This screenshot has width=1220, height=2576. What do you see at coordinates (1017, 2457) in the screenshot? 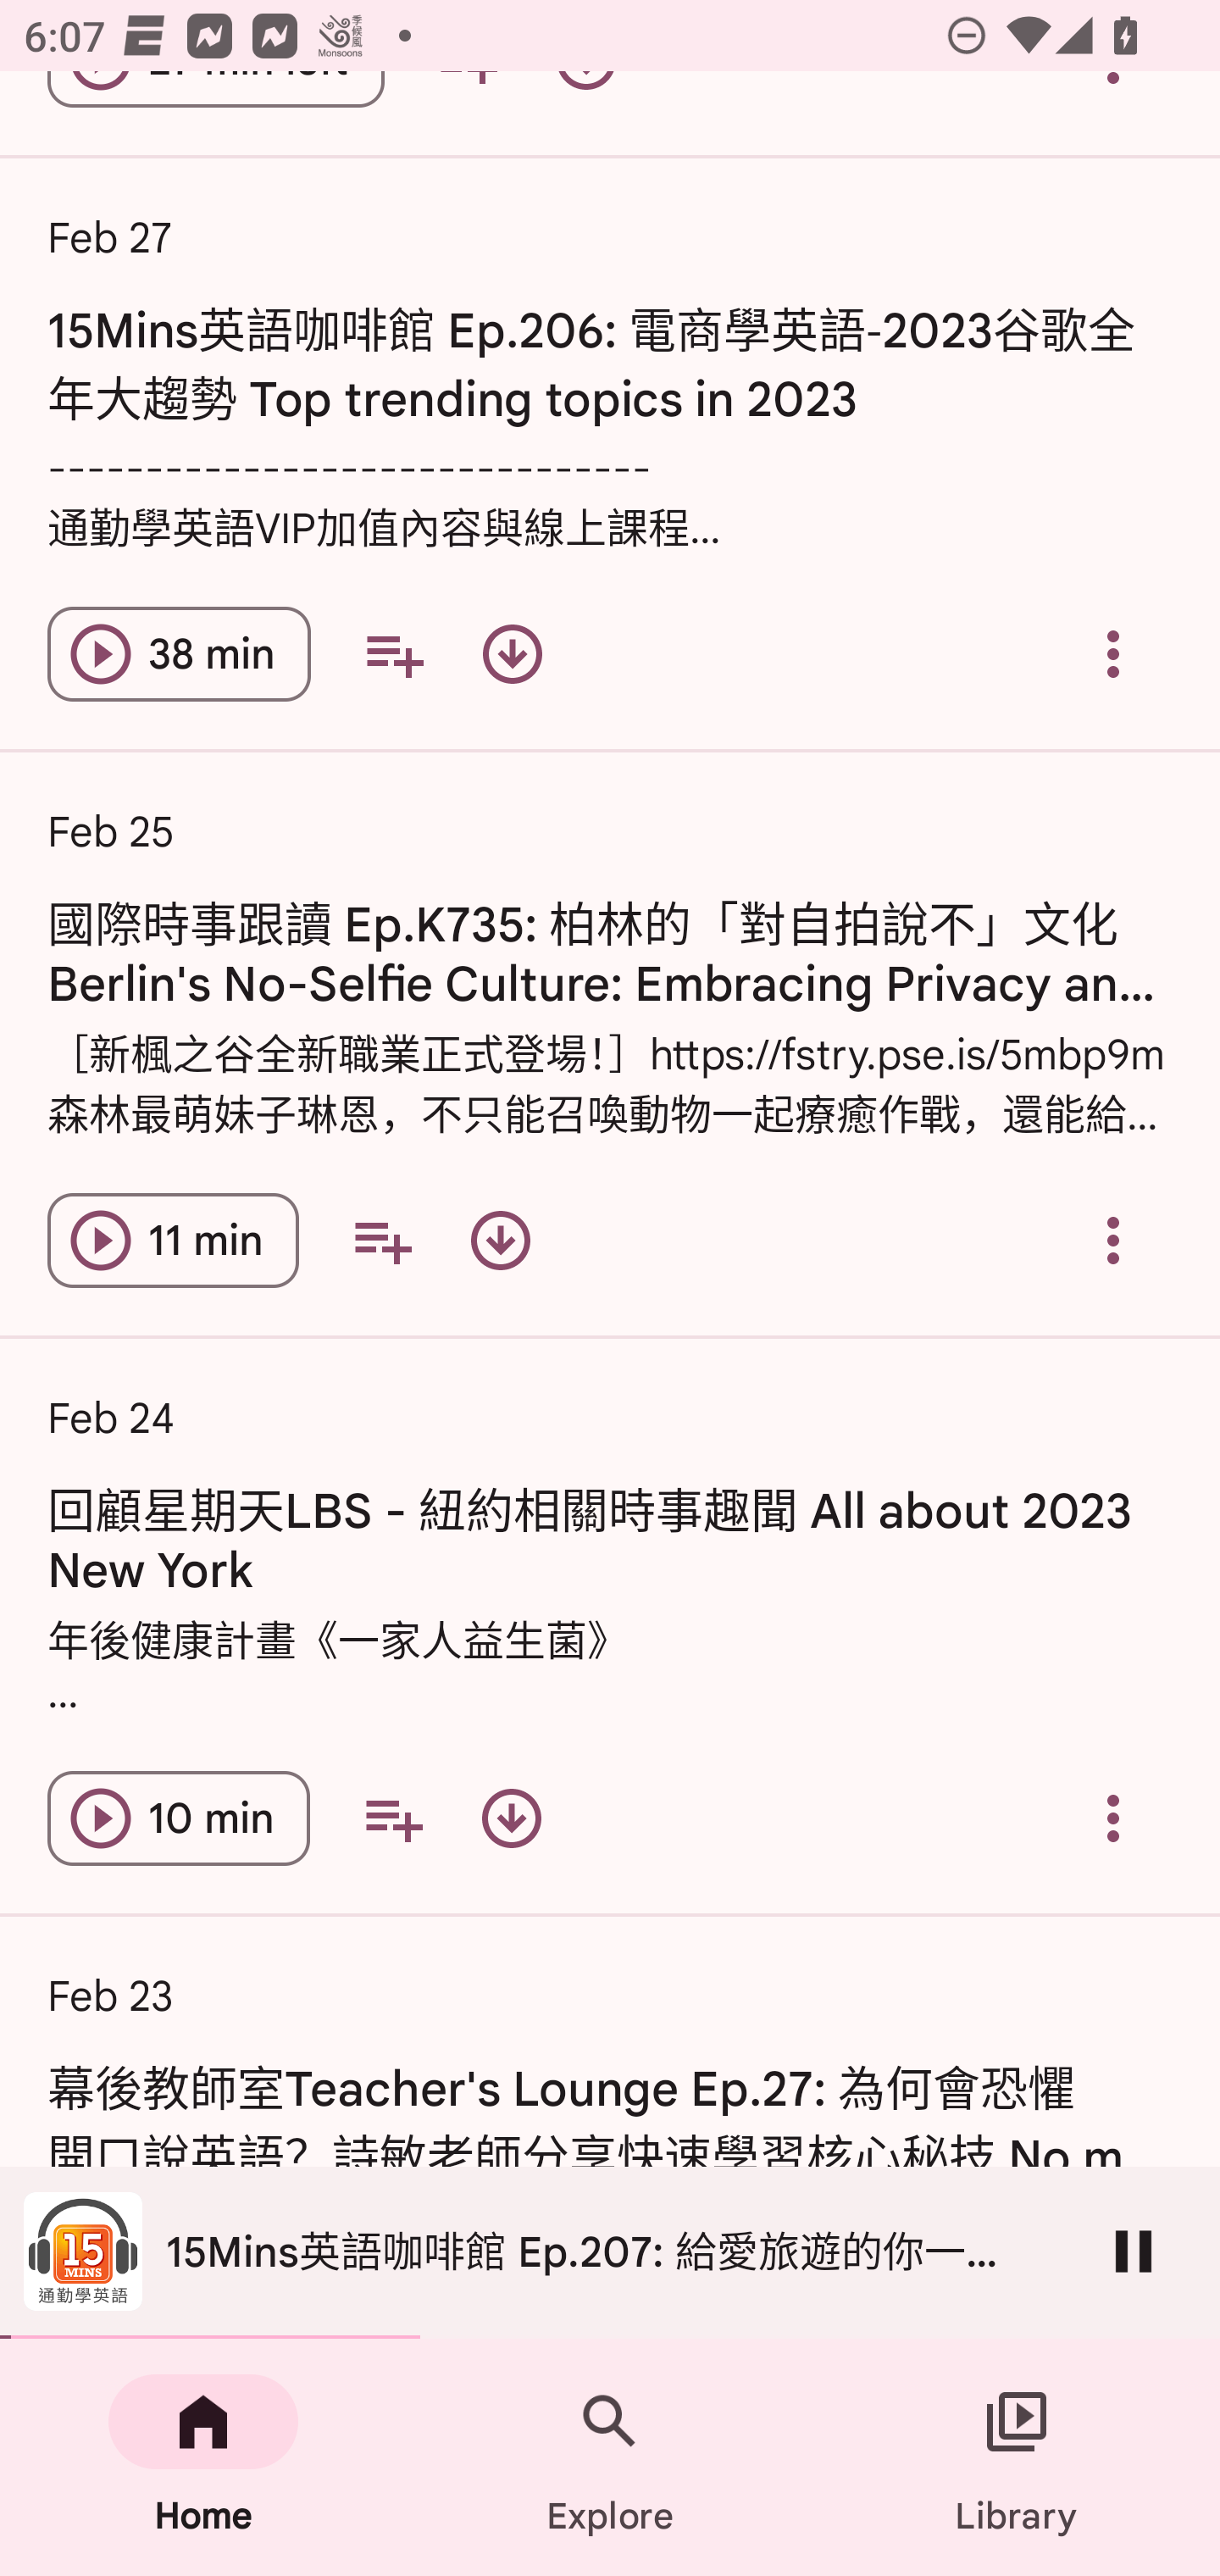
I see `Library` at bounding box center [1017, 2457].